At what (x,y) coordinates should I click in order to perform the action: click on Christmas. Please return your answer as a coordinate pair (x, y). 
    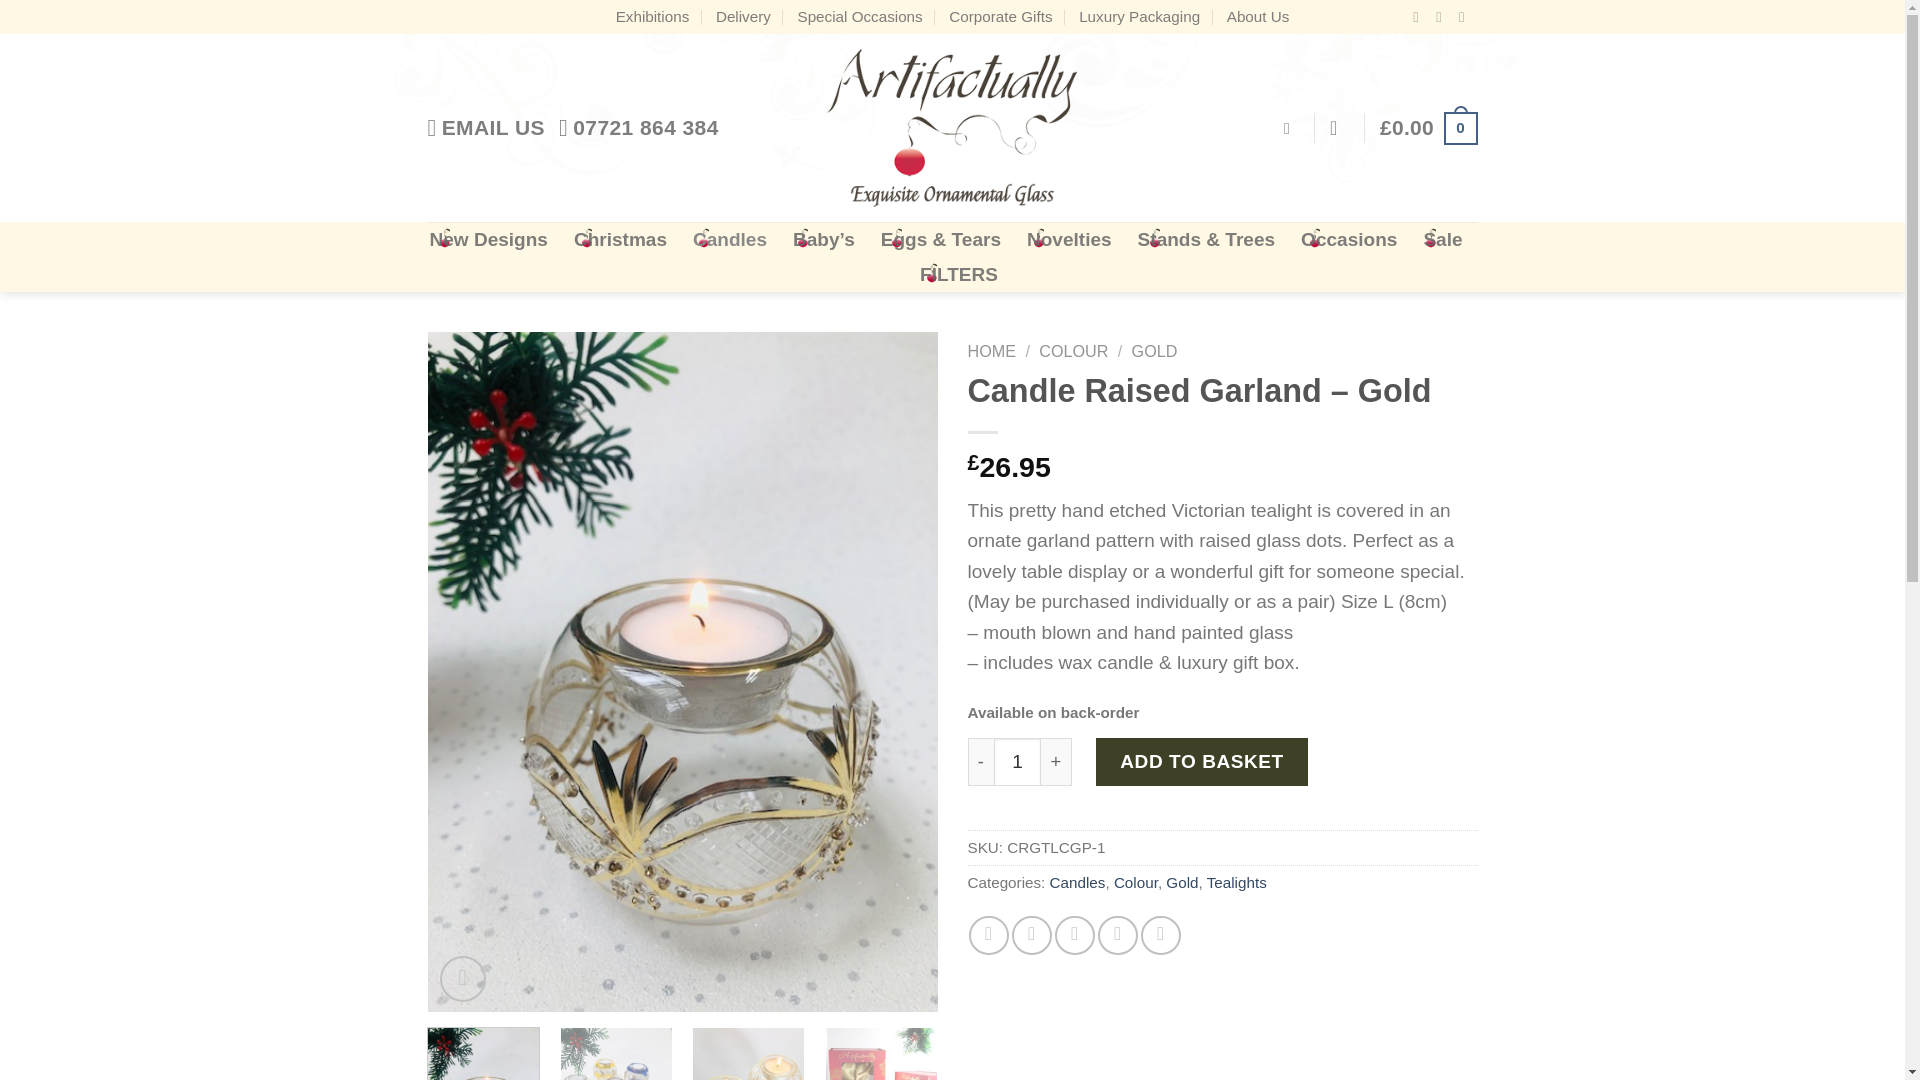
    Looking at the image, I should click on (620, 240).